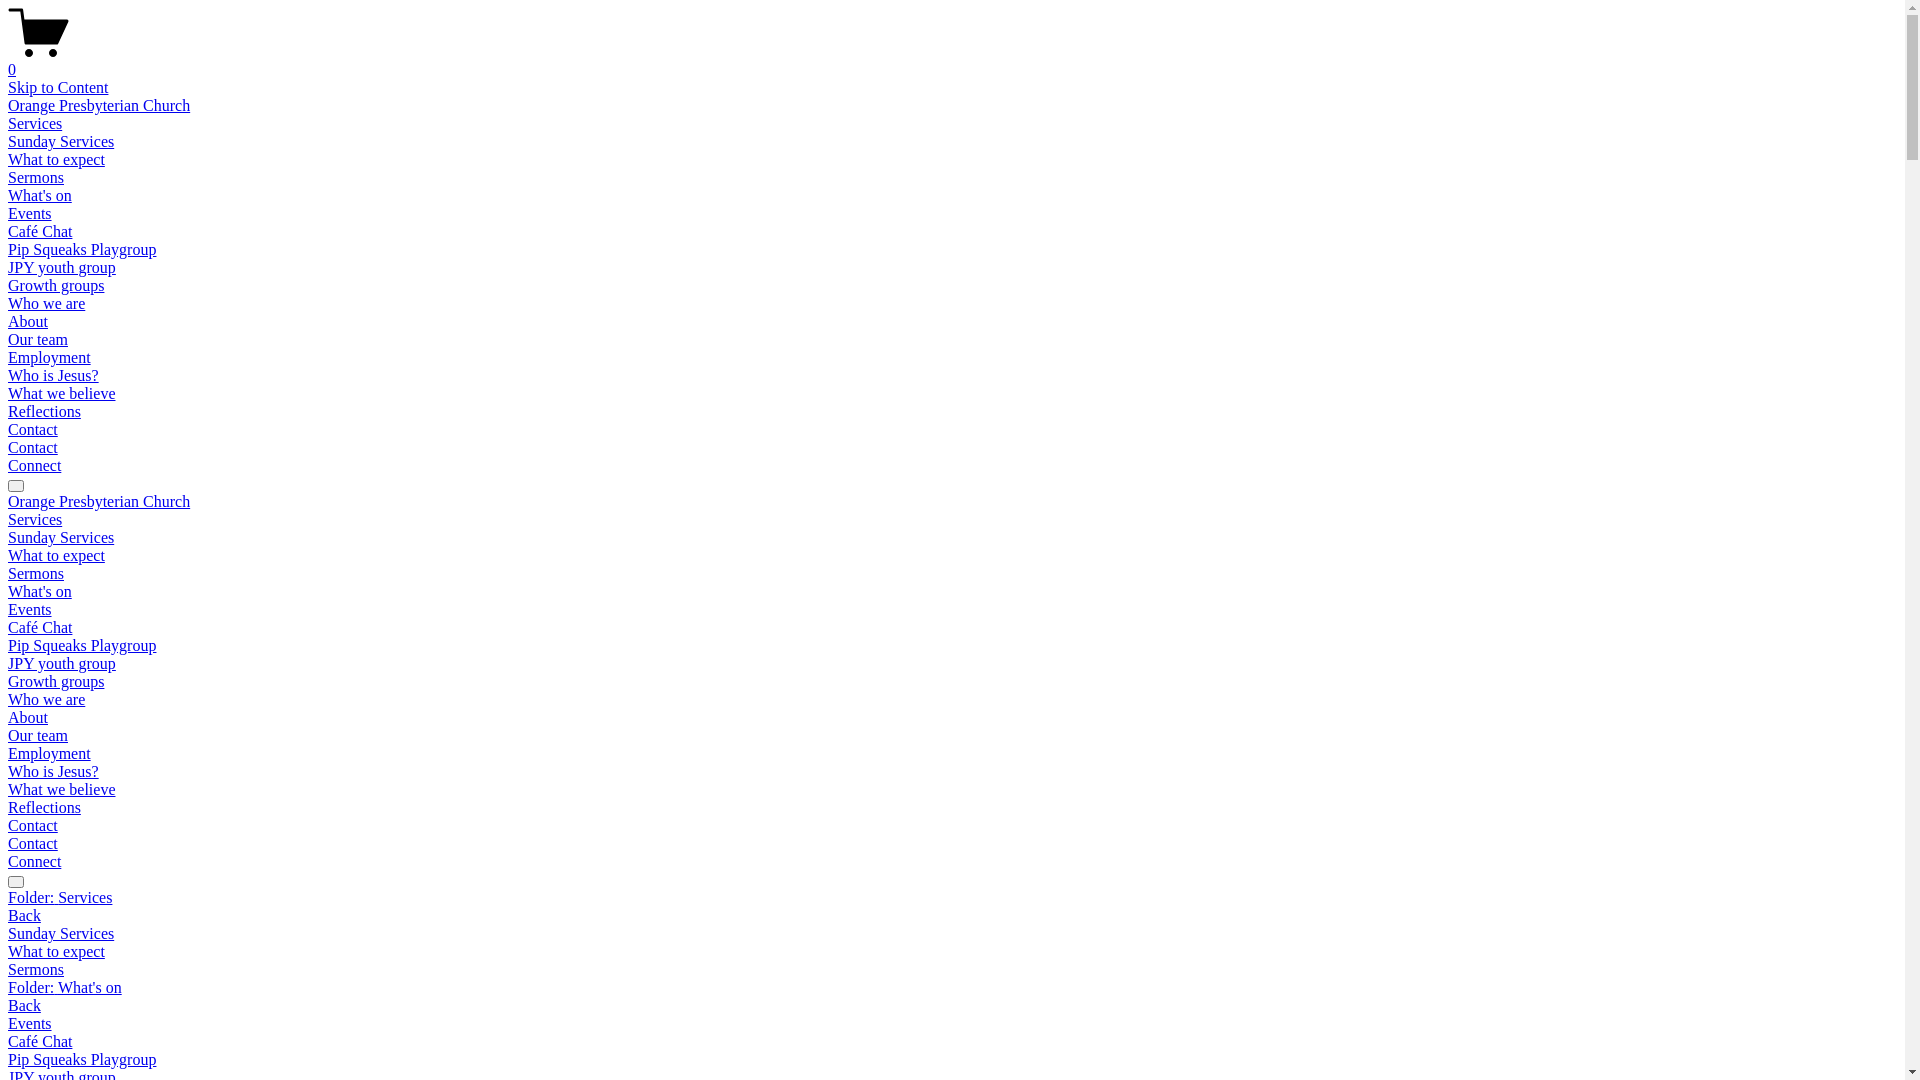 The image size is (1920, 1080). I want to click on Orange Presbyterian Church, so click(99, 106).